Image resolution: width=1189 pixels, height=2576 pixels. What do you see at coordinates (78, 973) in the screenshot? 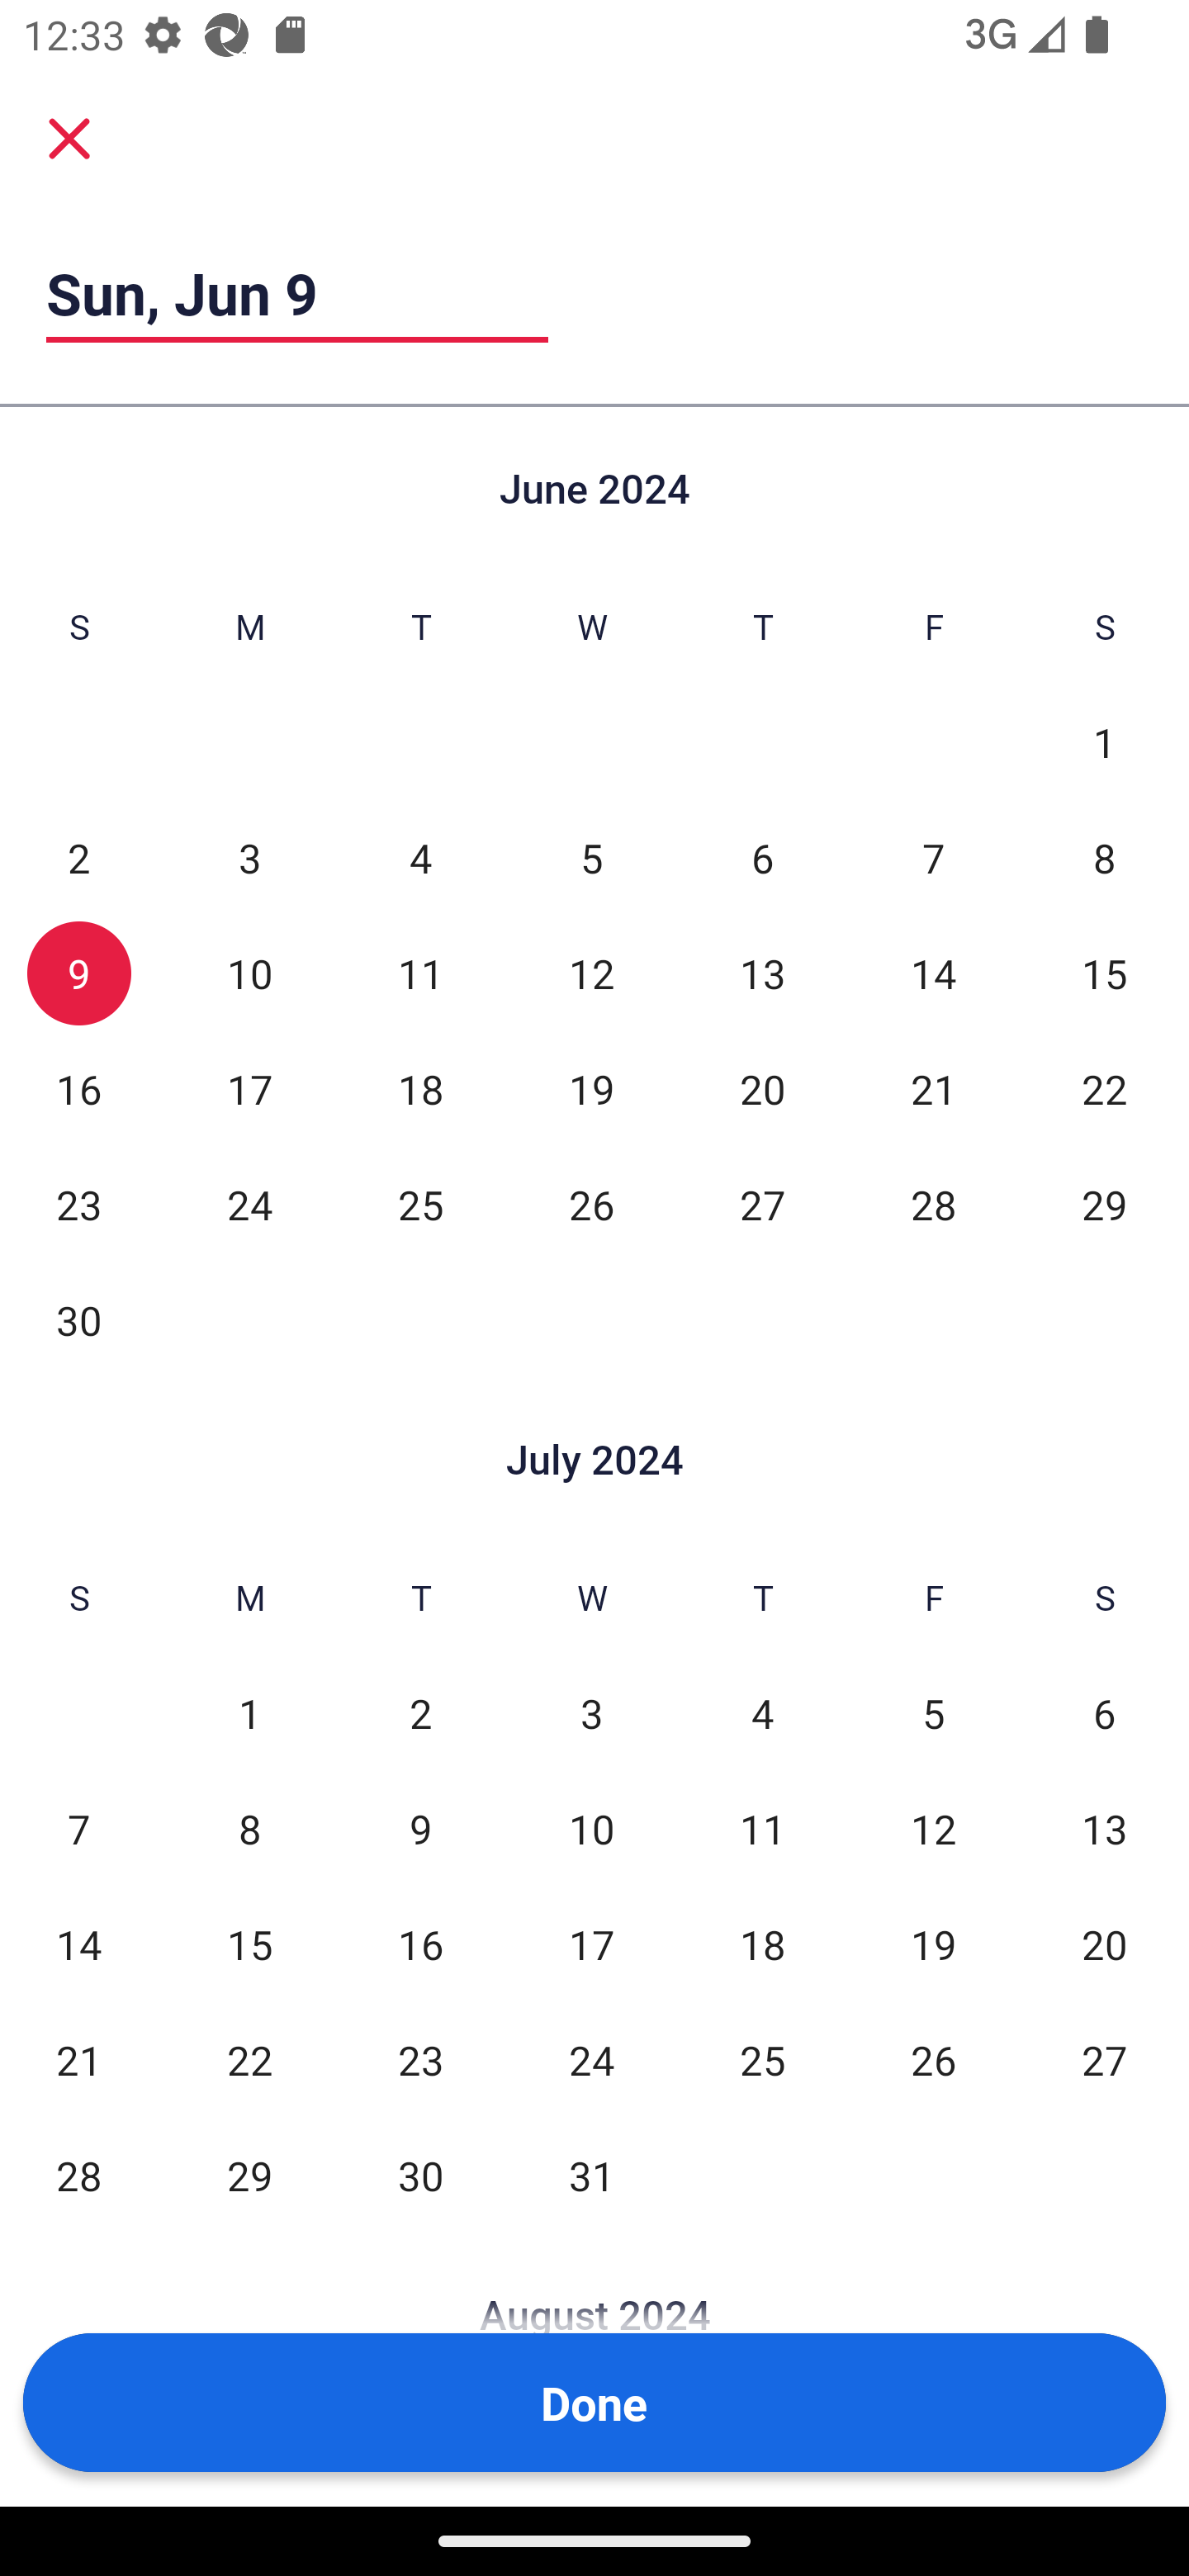
I see `9 Sun, Jun 9, Selected` at bounding box center [78, 973].